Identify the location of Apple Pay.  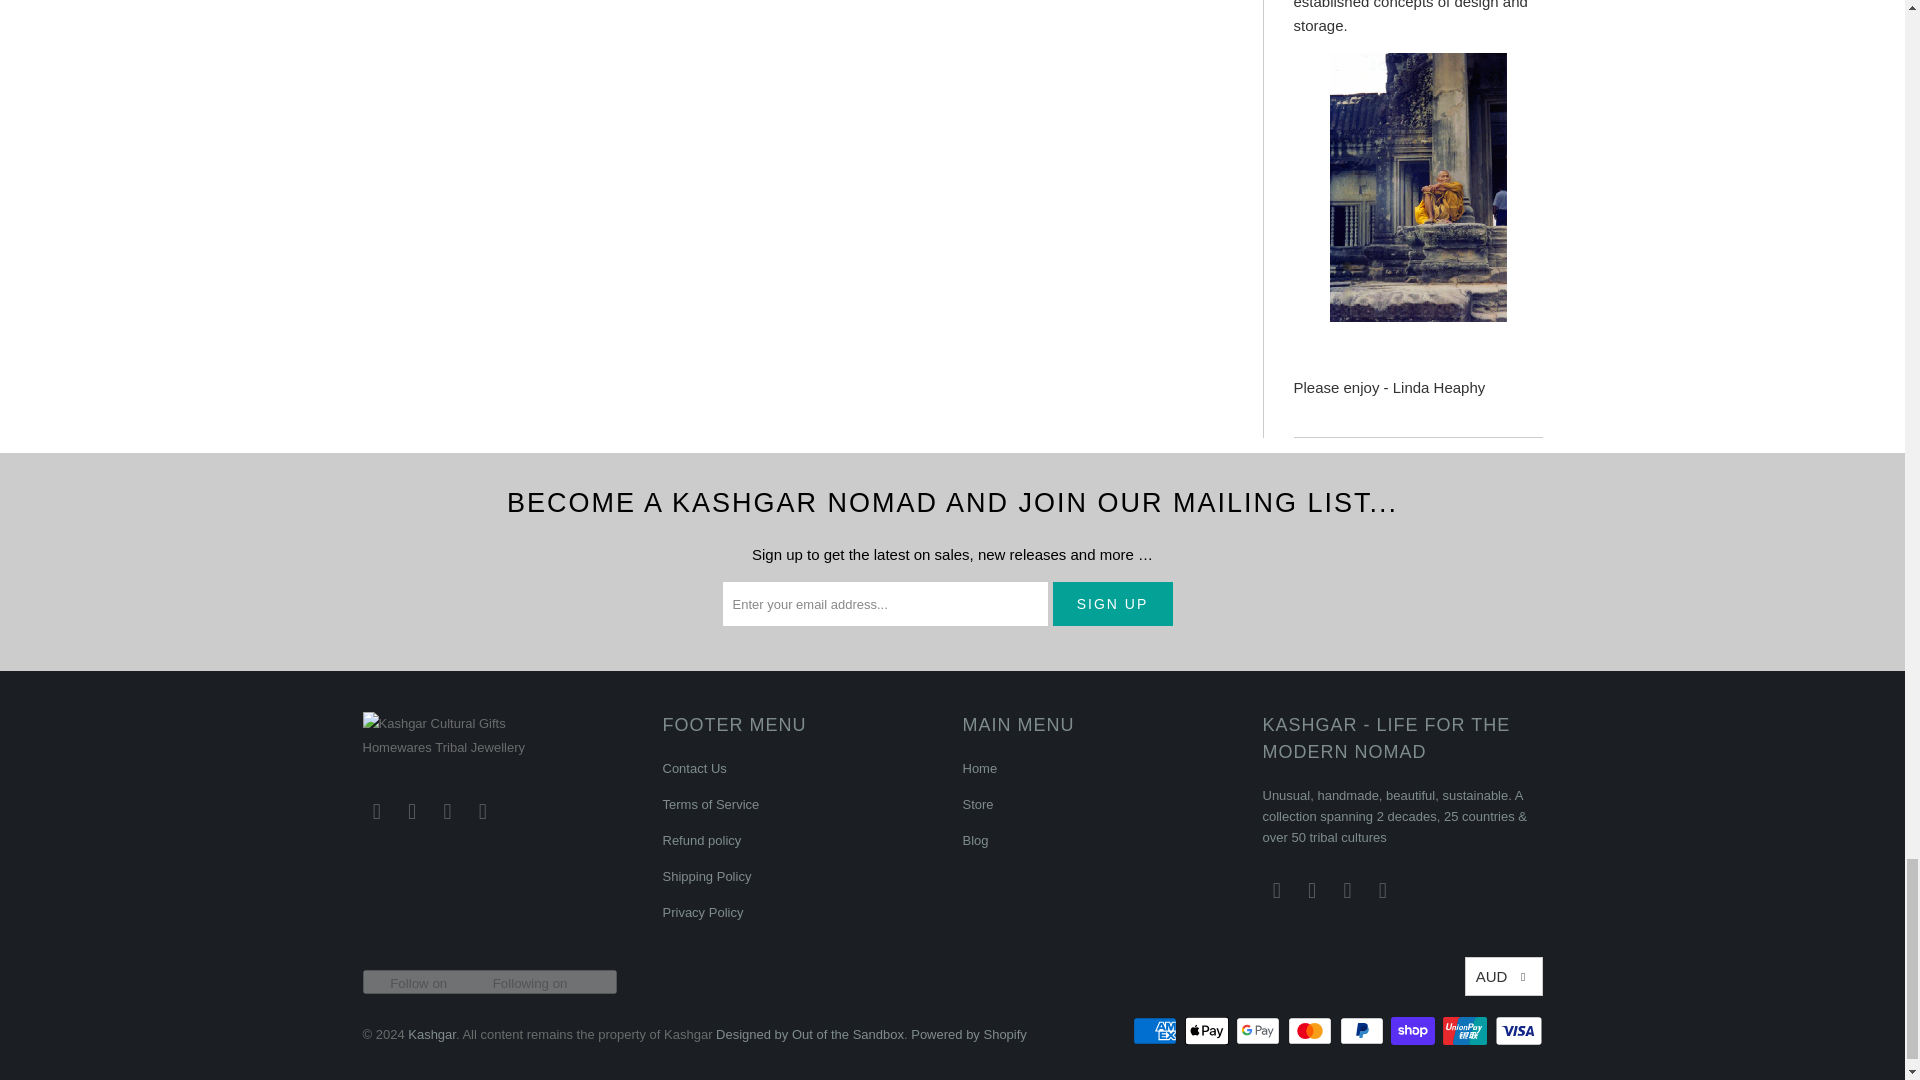
(1208, 1031).